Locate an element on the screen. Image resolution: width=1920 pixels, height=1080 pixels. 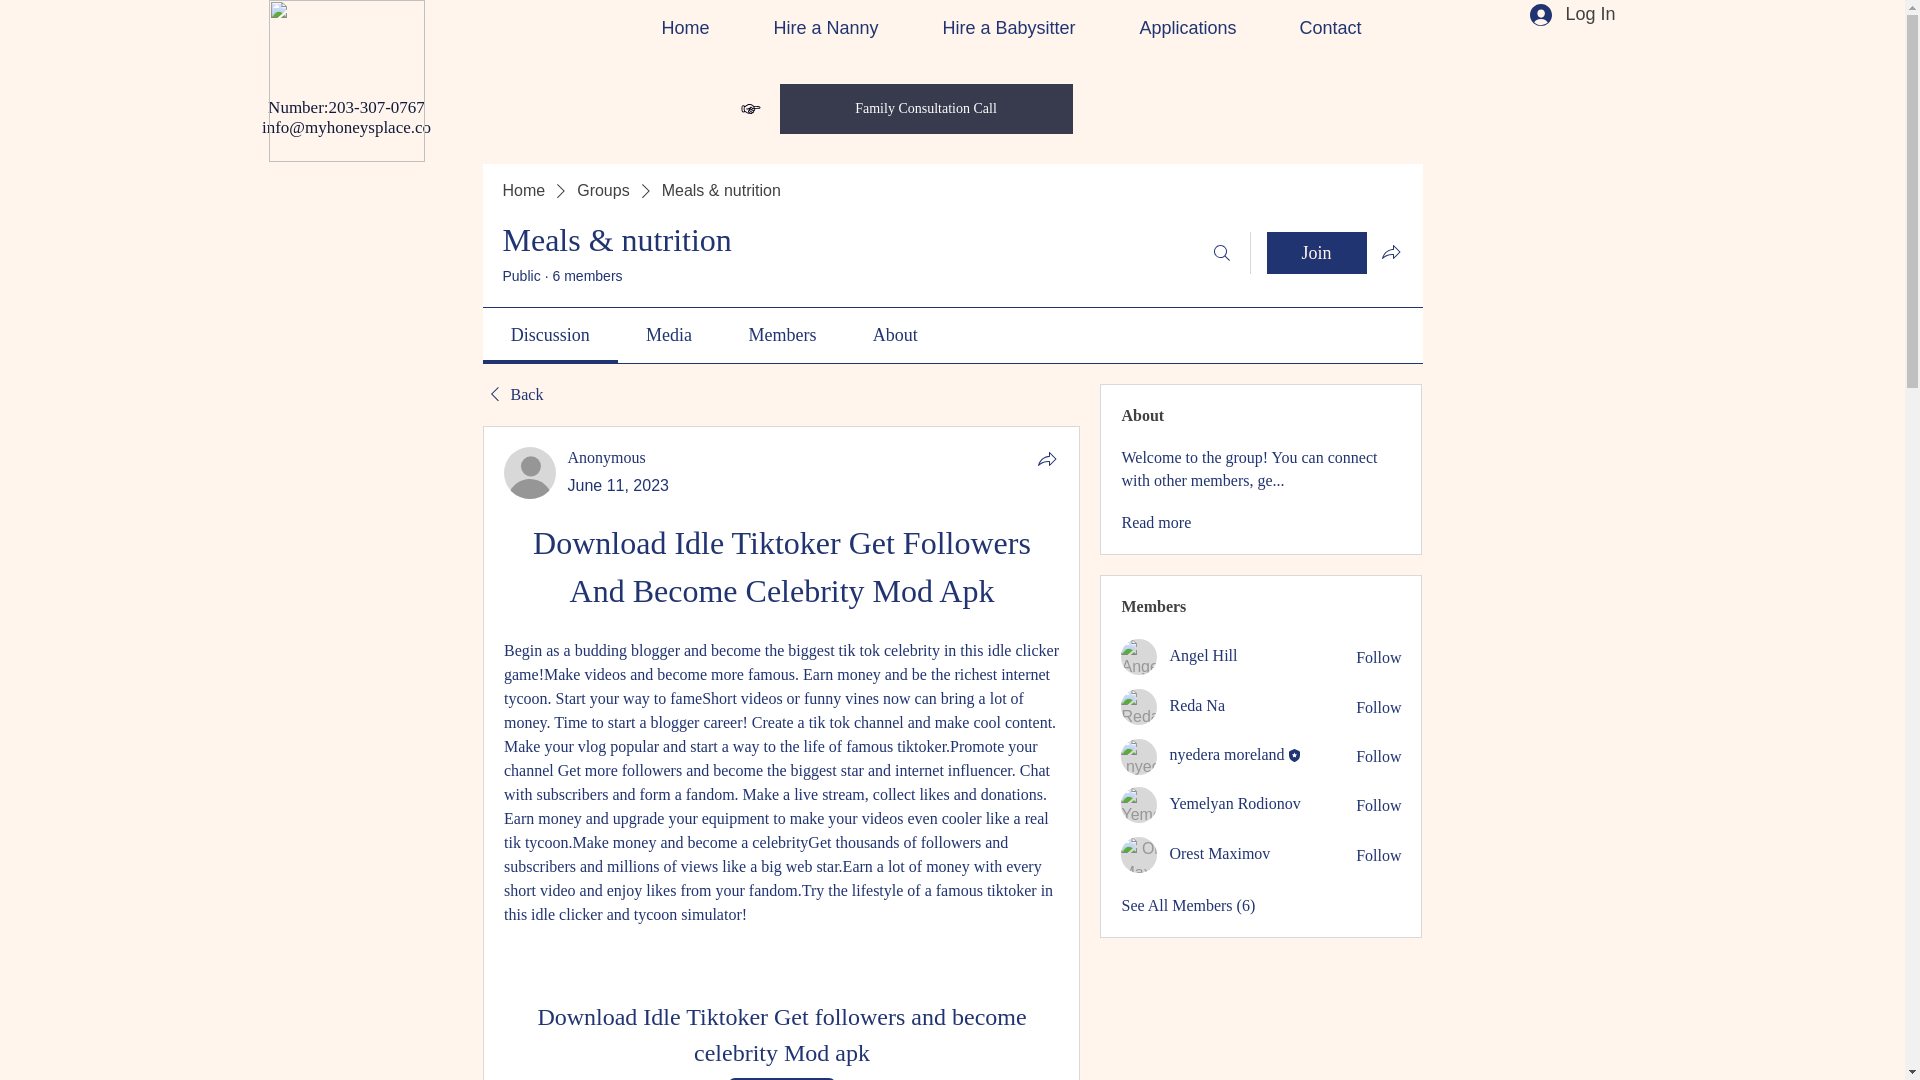
Contact is located at coordinates (1314, 28).